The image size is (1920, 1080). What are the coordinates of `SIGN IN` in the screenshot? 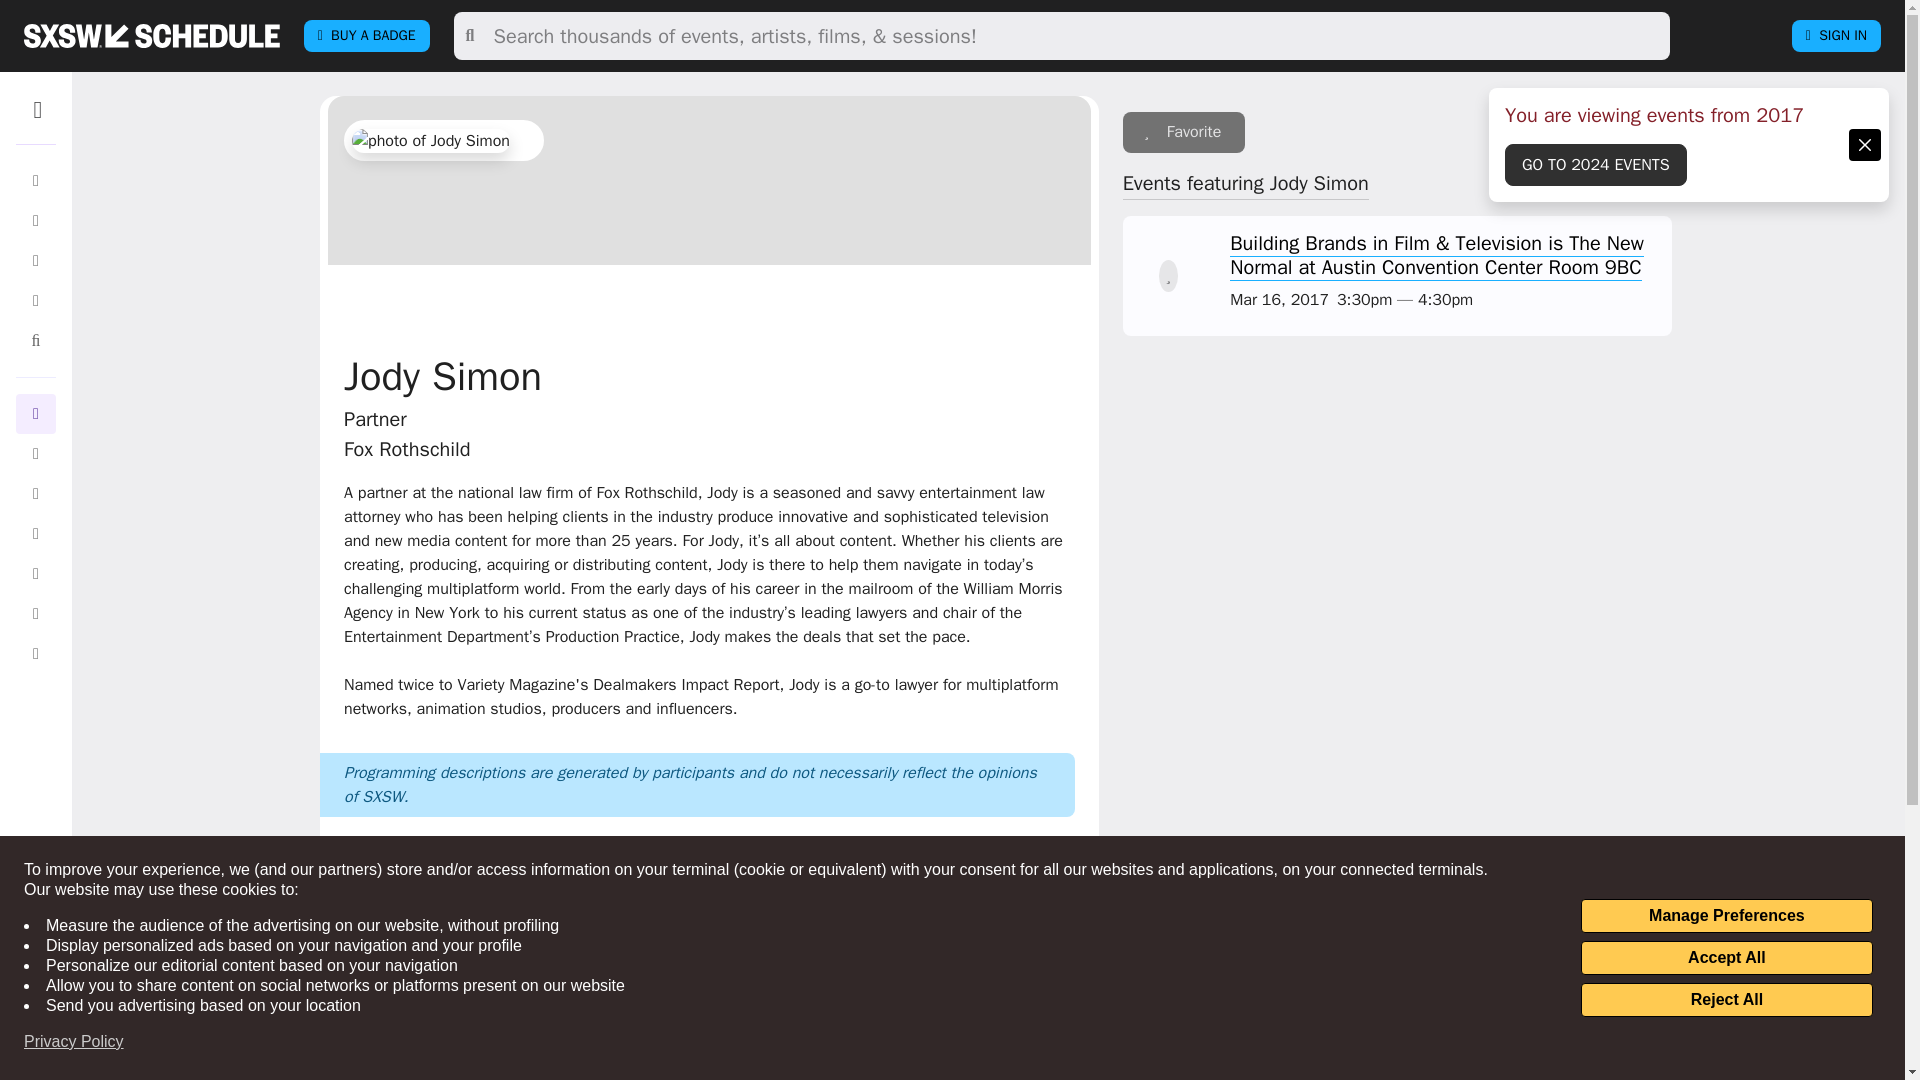 It's located at (1836, 36).